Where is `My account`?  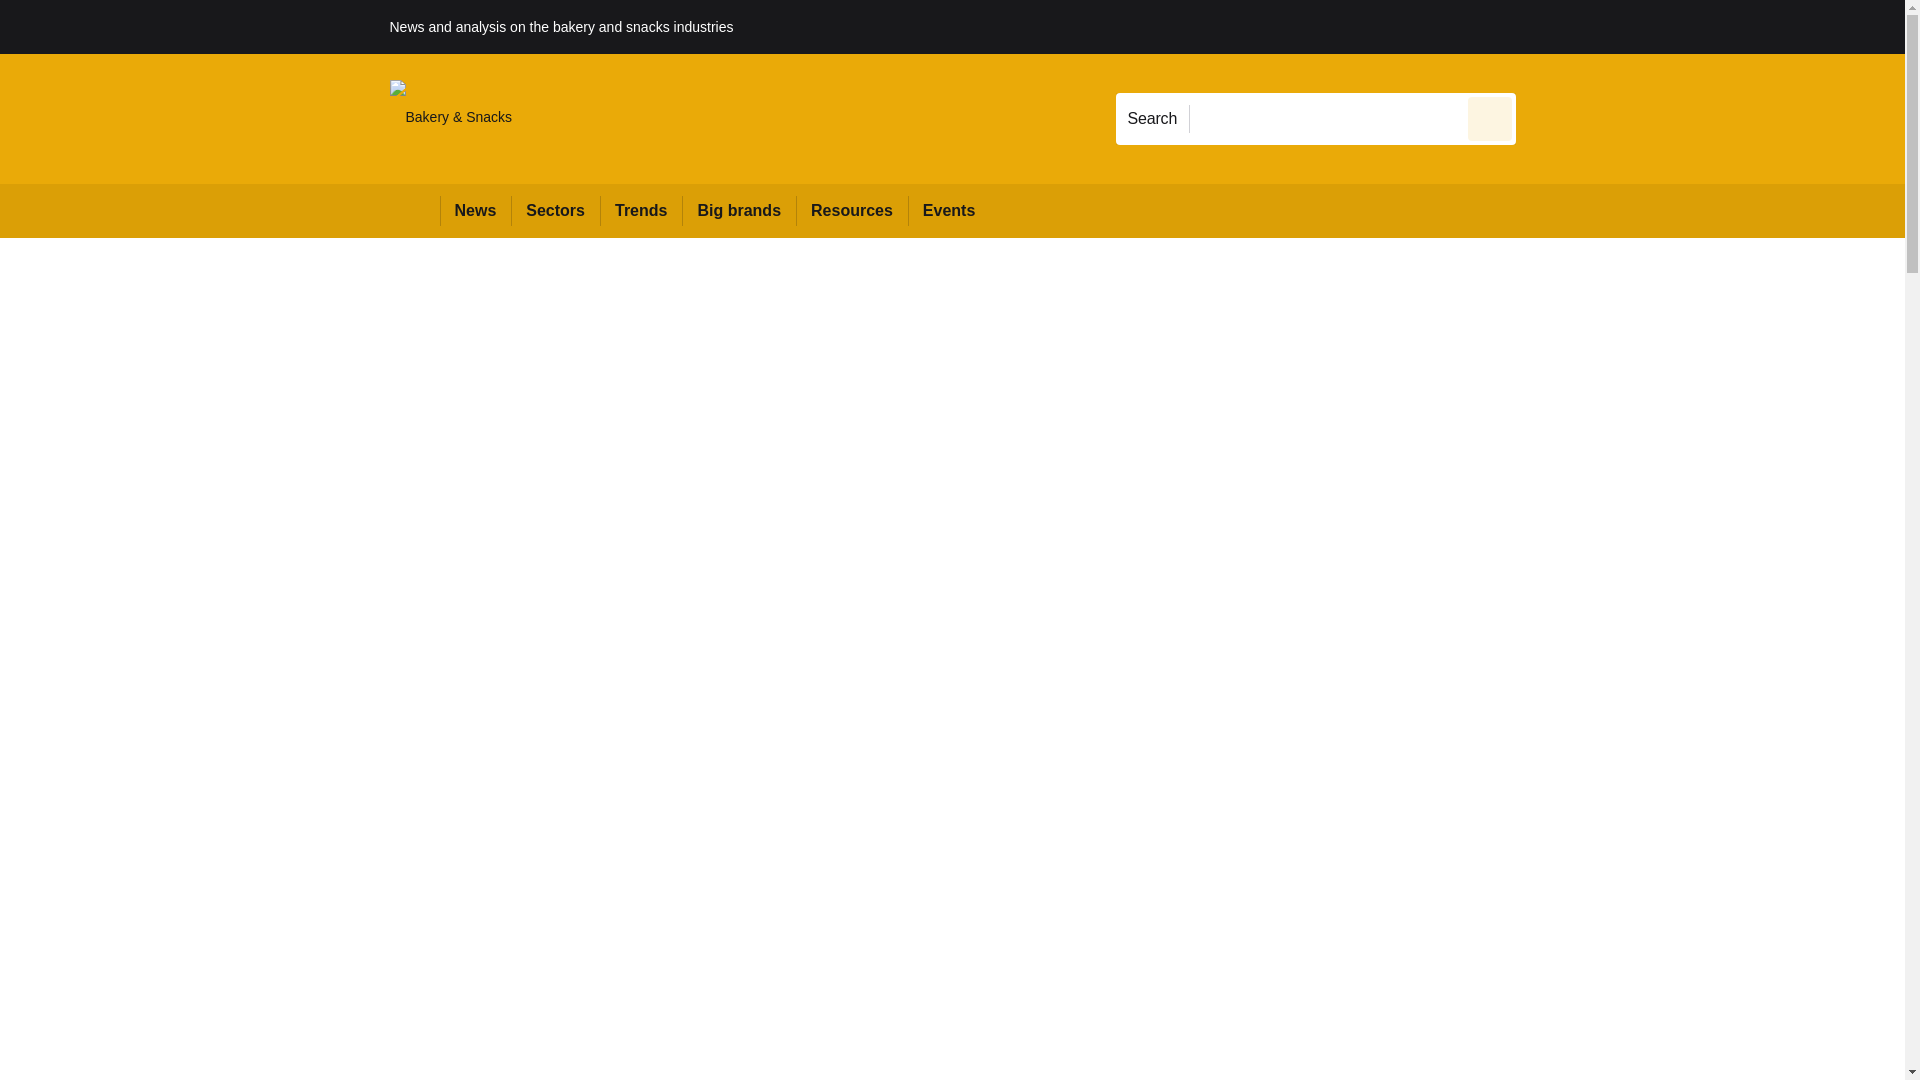
My account is located at coordinates (1658, 26).